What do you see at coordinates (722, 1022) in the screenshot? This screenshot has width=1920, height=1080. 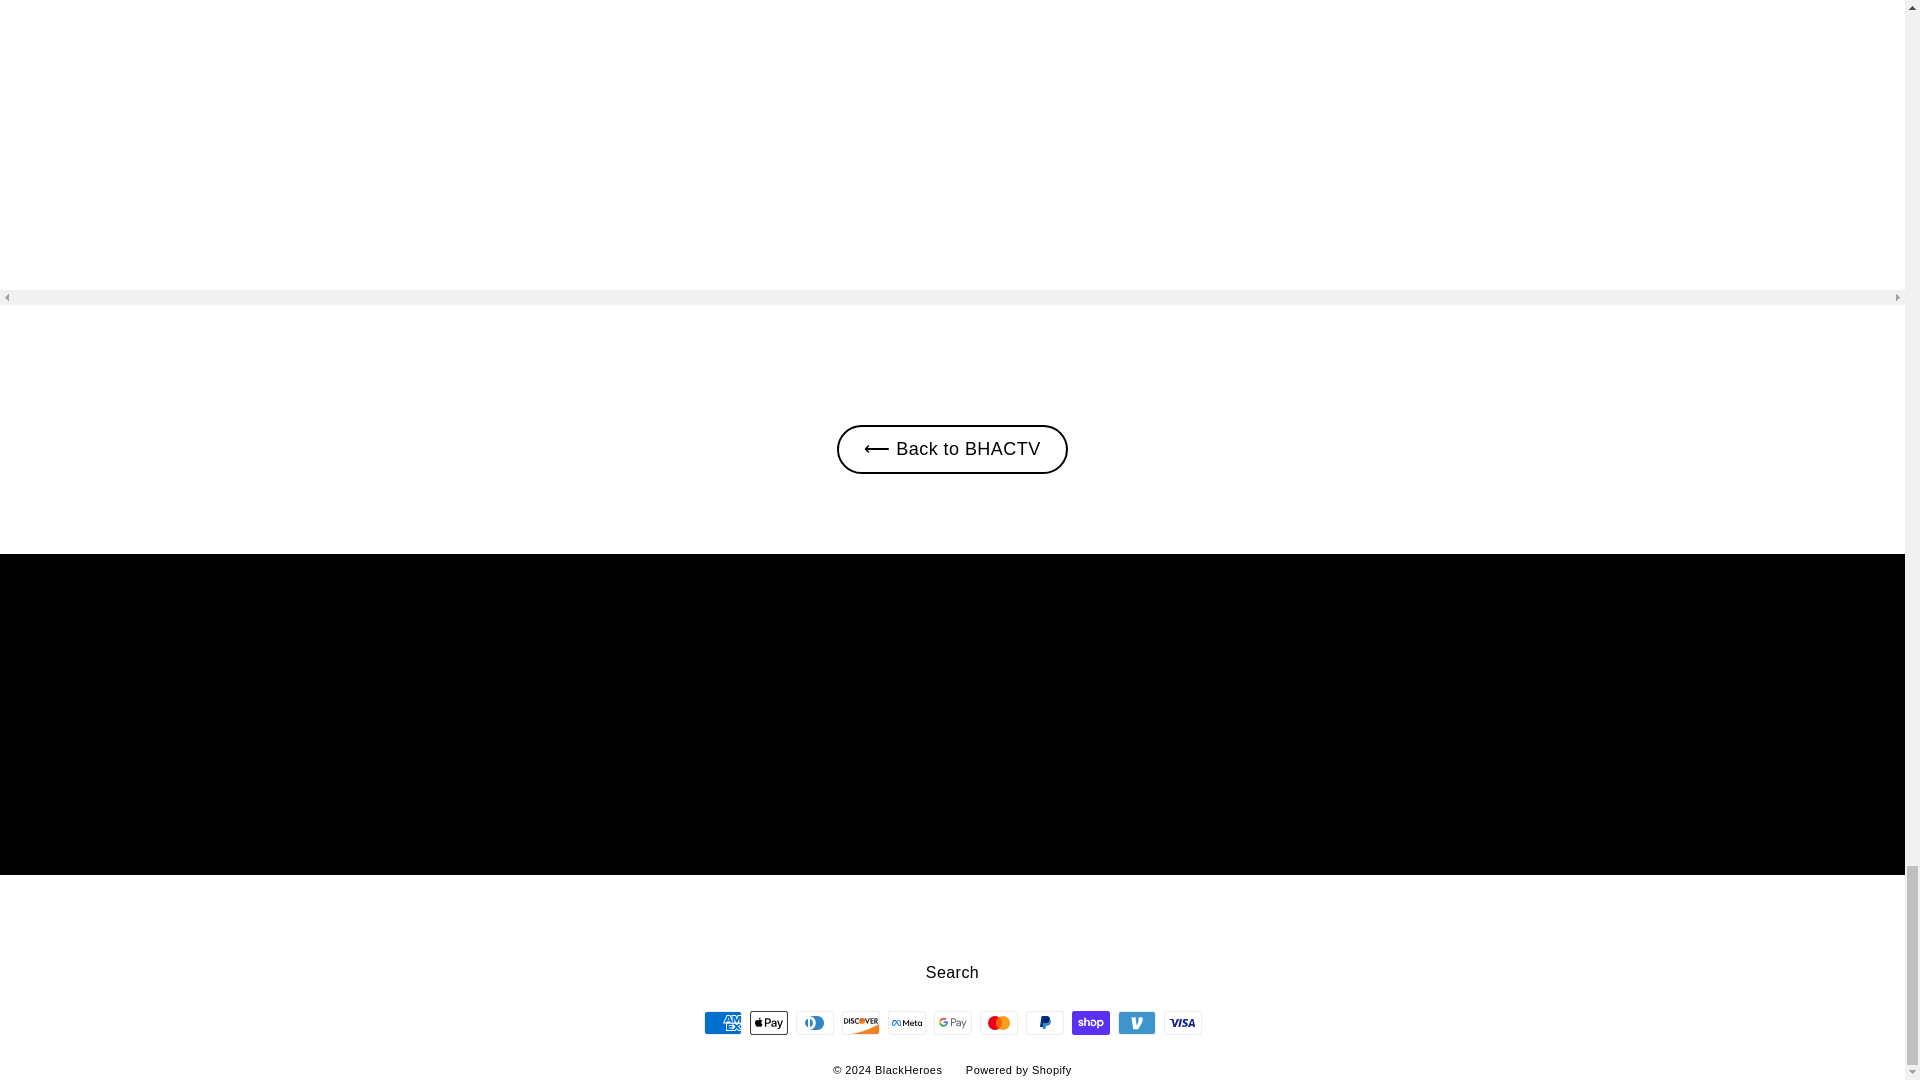 I see `American Express` at bounding box center [722, 1022].